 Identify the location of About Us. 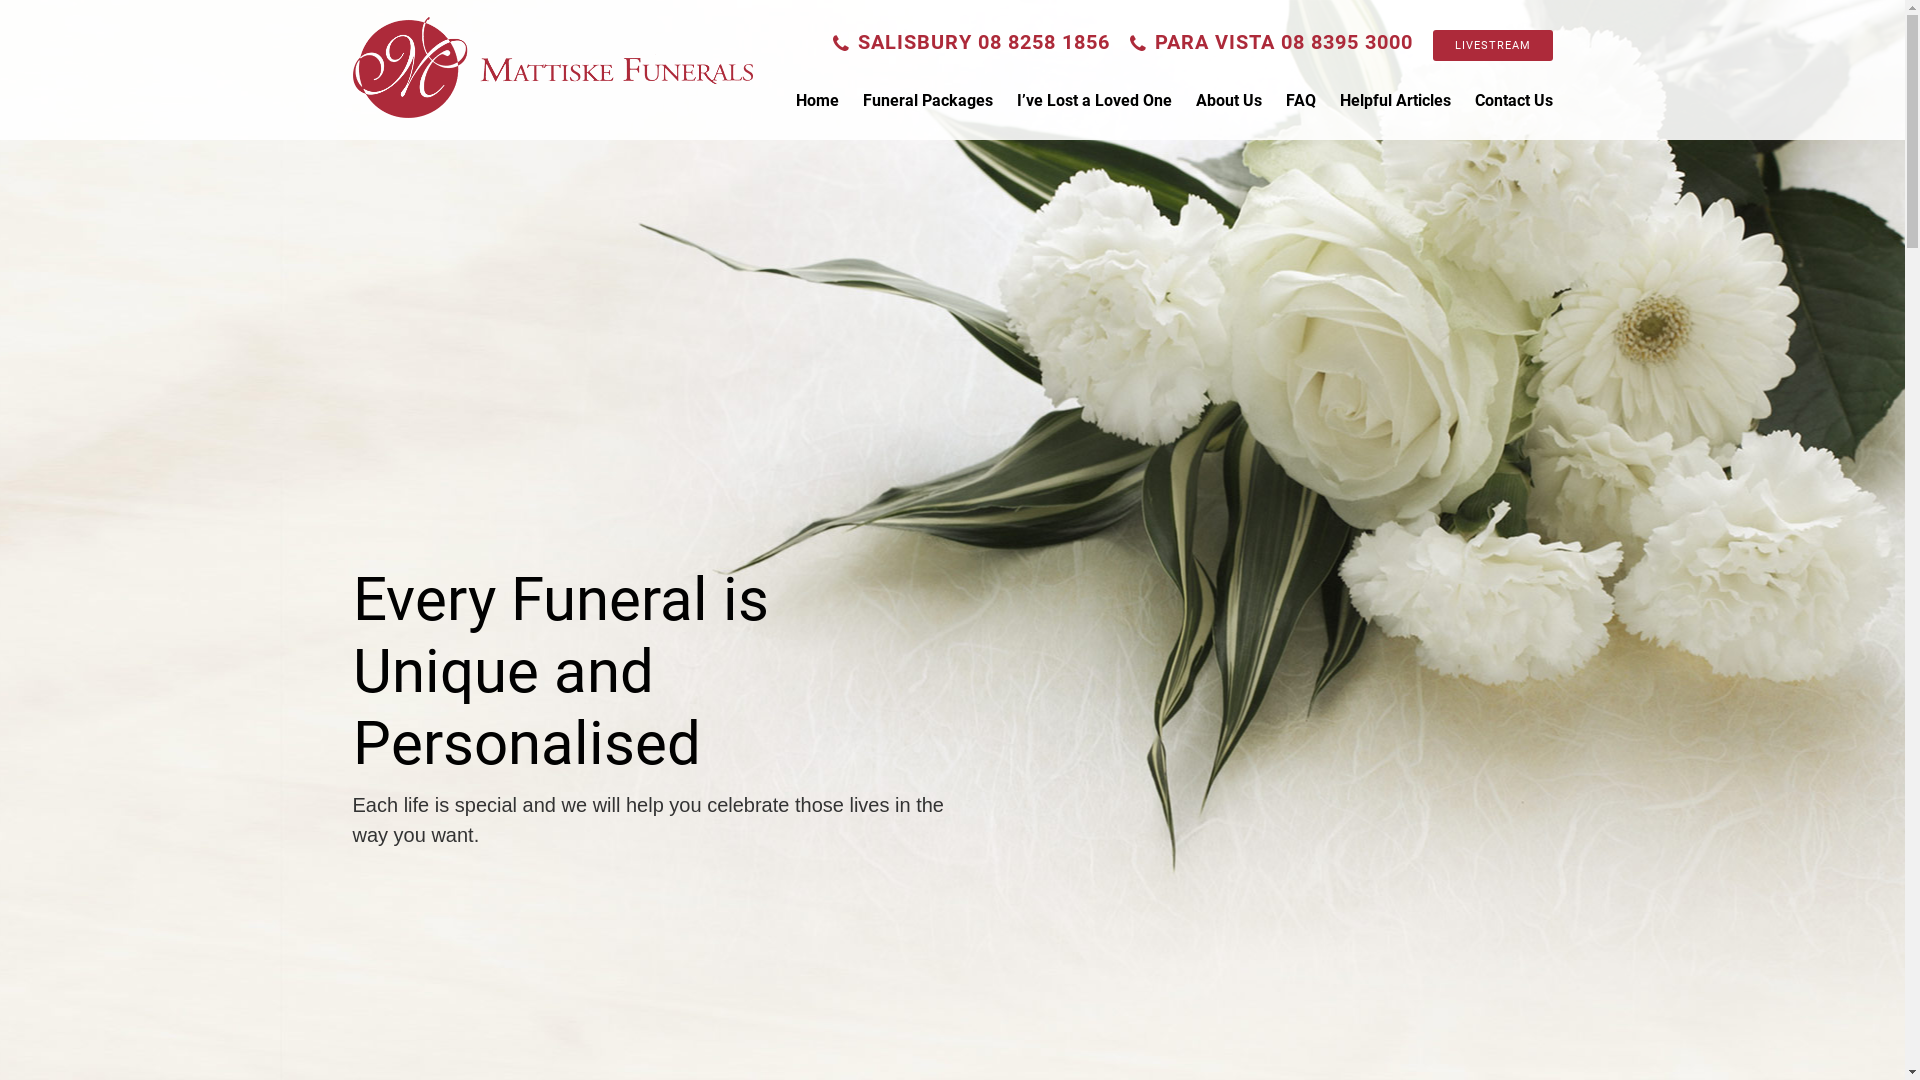
(1229, 100).